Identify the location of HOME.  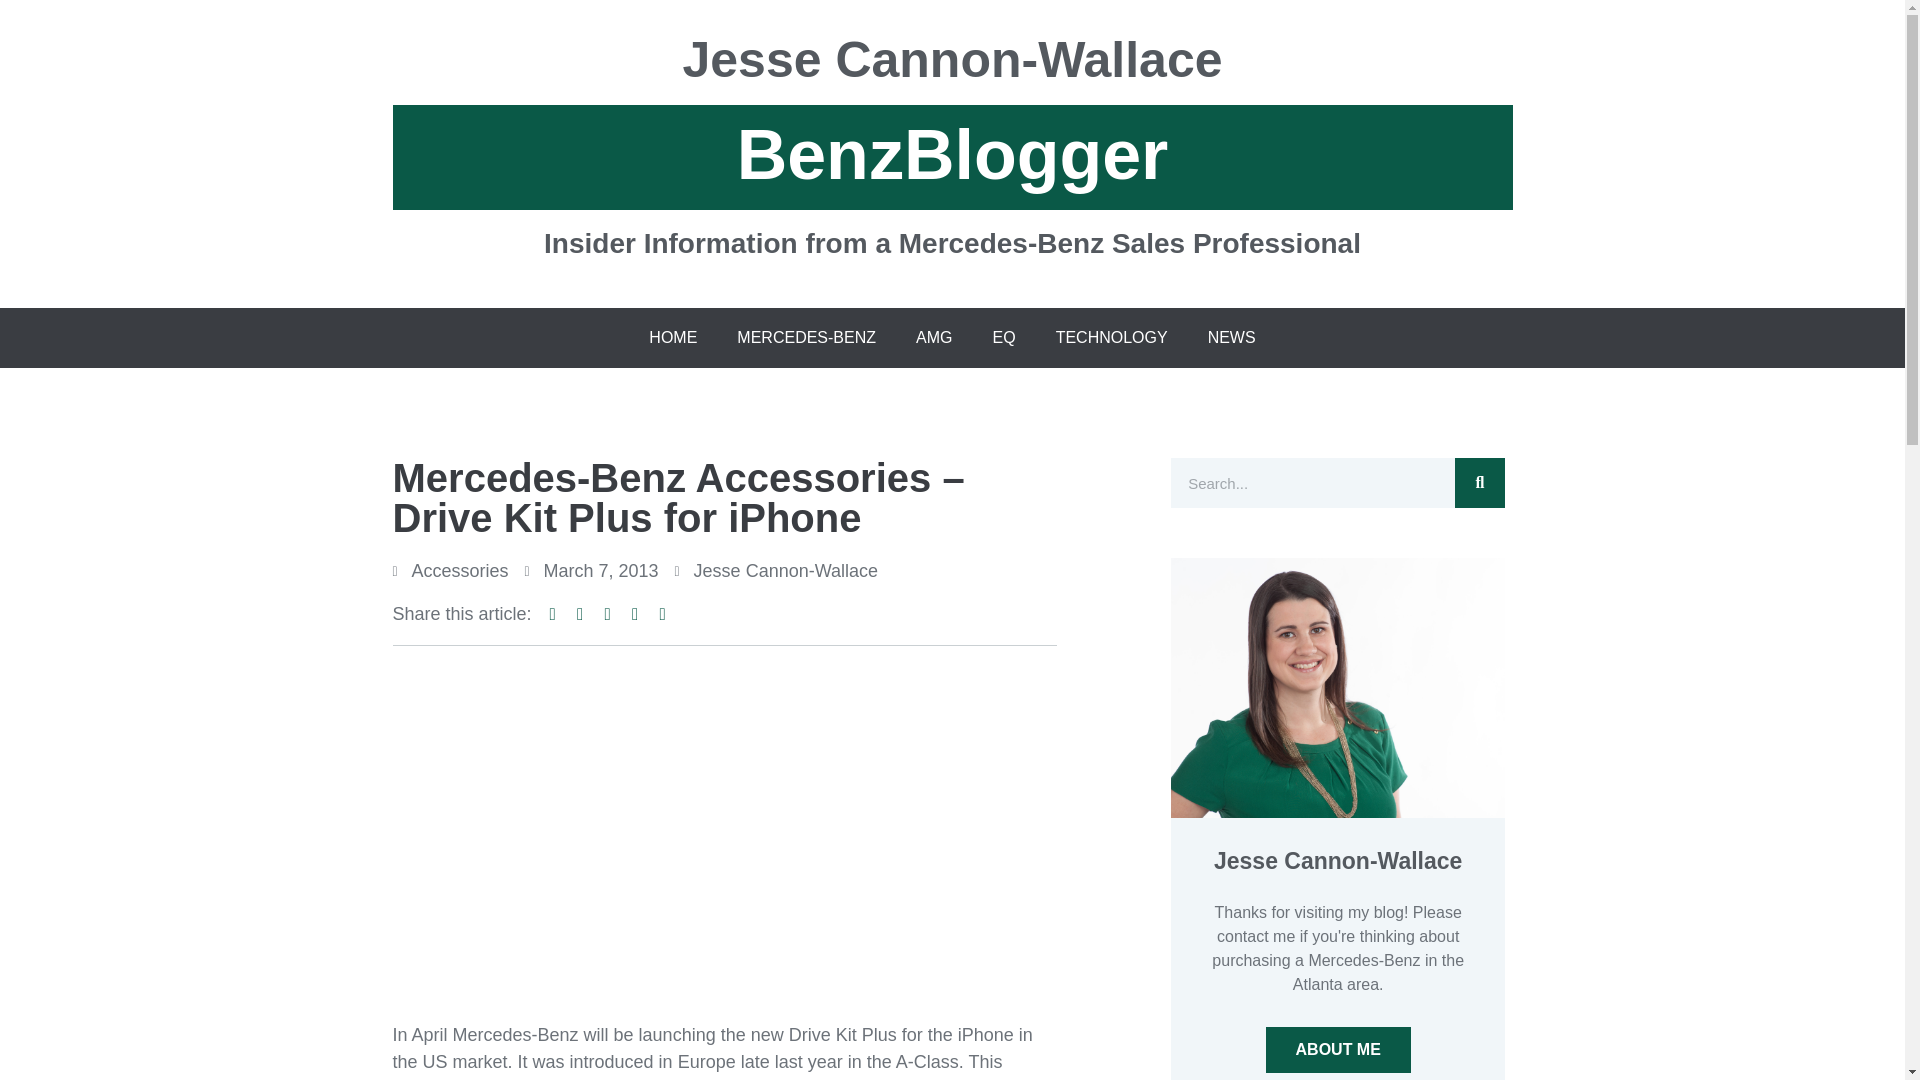
(672, 337).